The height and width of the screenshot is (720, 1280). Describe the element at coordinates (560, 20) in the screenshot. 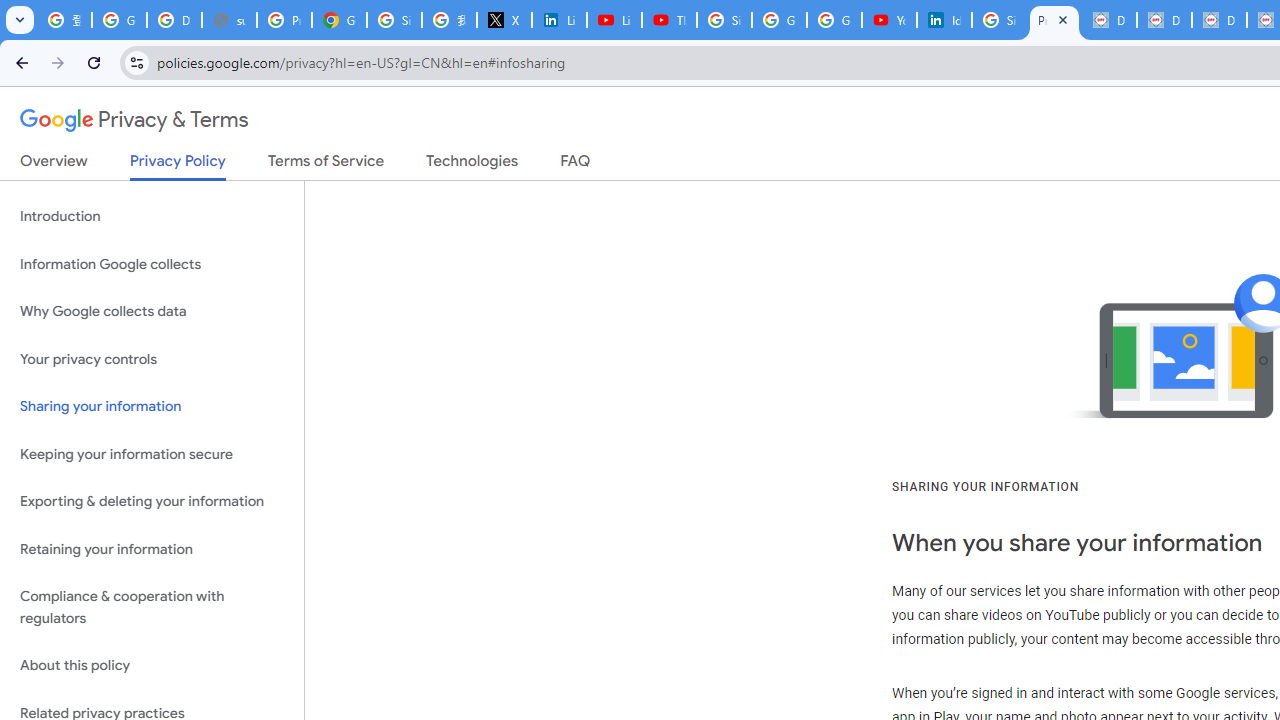

I see `LinkedIn Privacy Policy` at that location.